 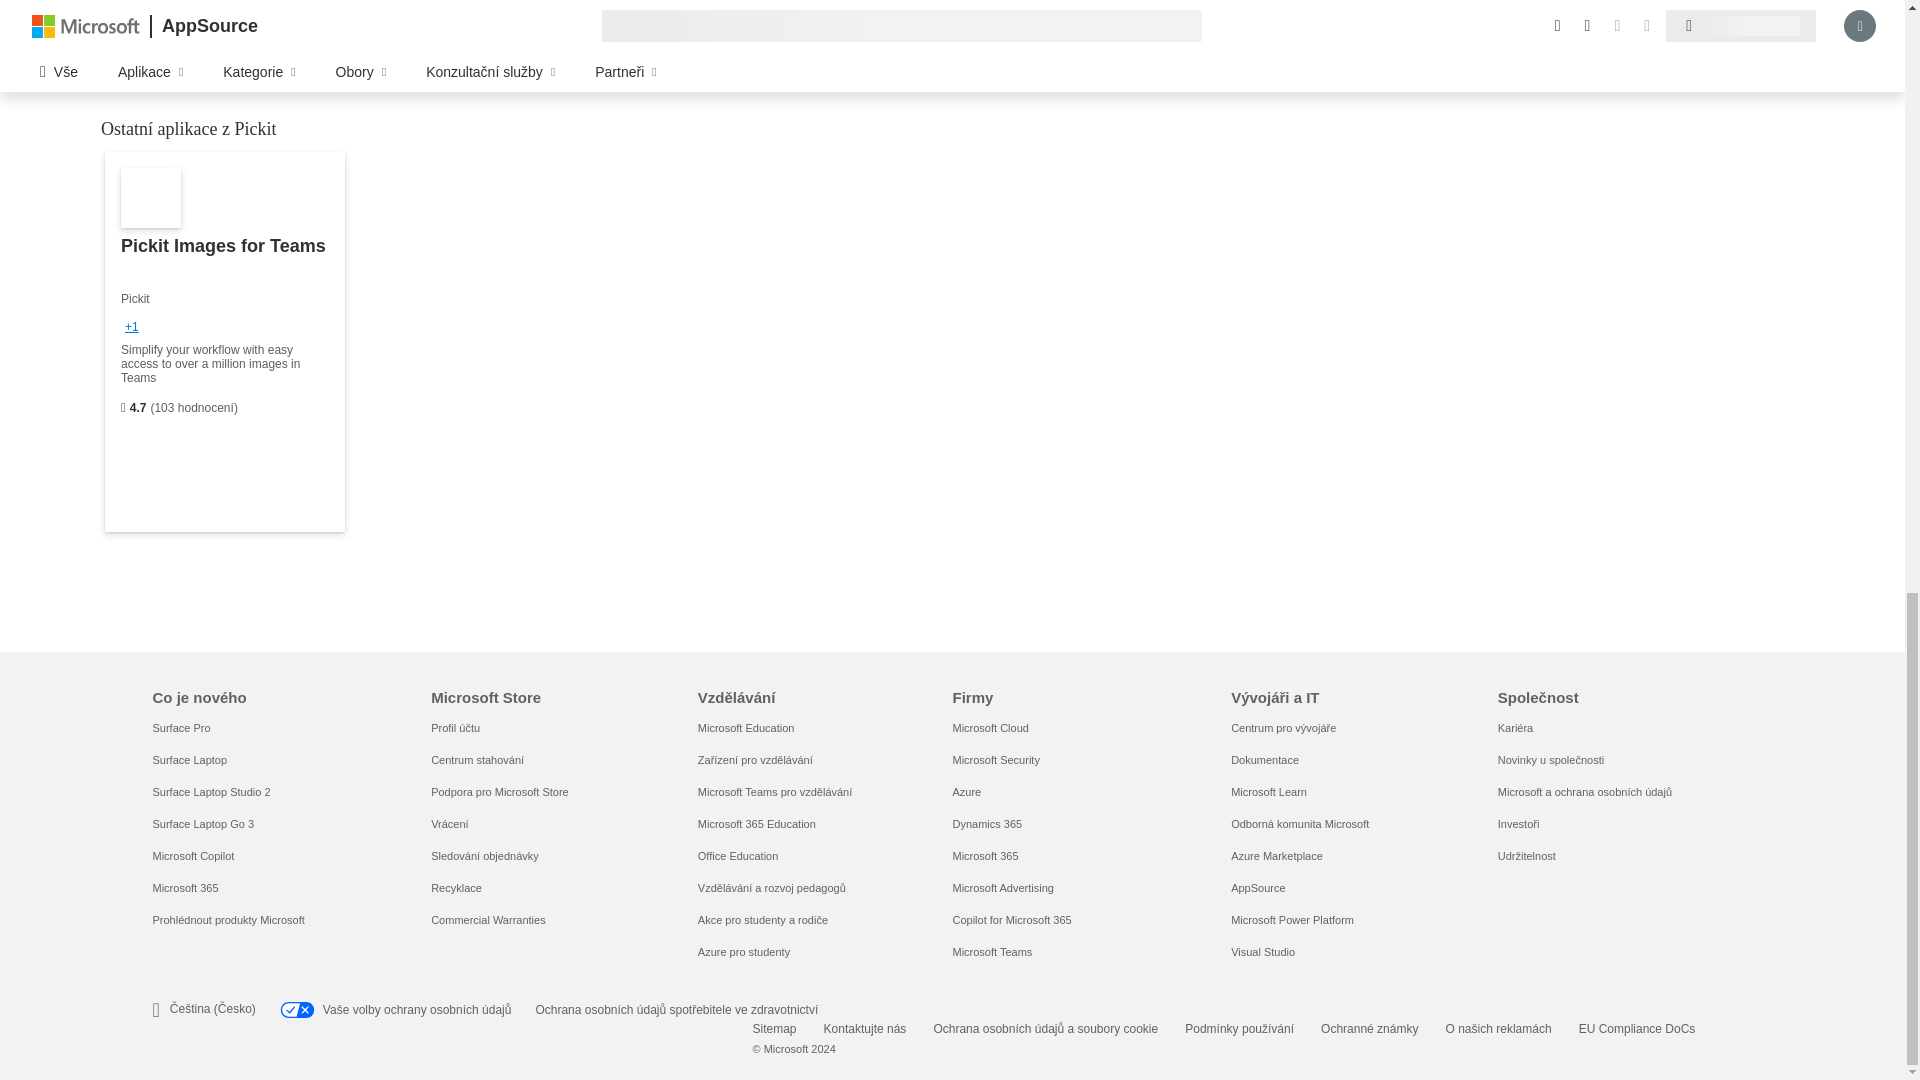 What do you see at coordinates (746, 728) in the screenshot?
I see `Microsoft Education` at bounding box center [746, 728].